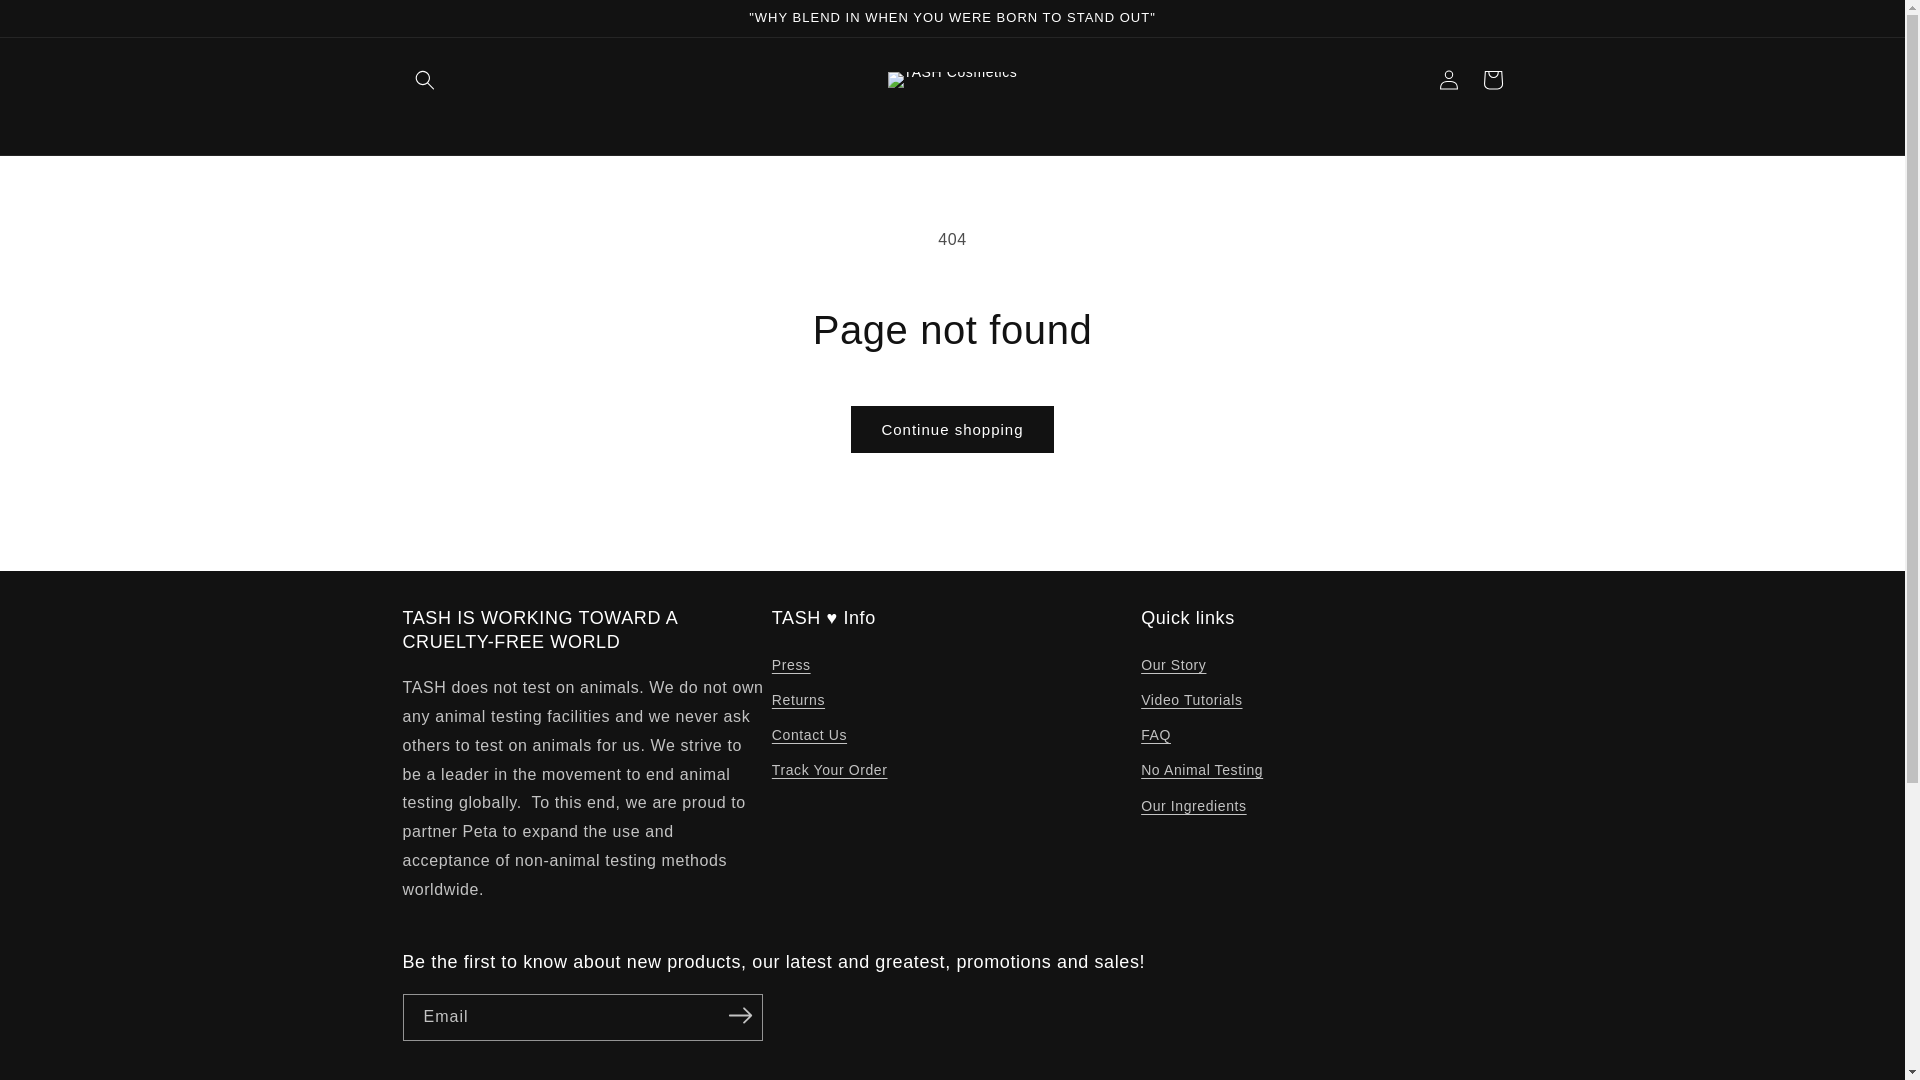  I want to click on Press, so click(790, 668).